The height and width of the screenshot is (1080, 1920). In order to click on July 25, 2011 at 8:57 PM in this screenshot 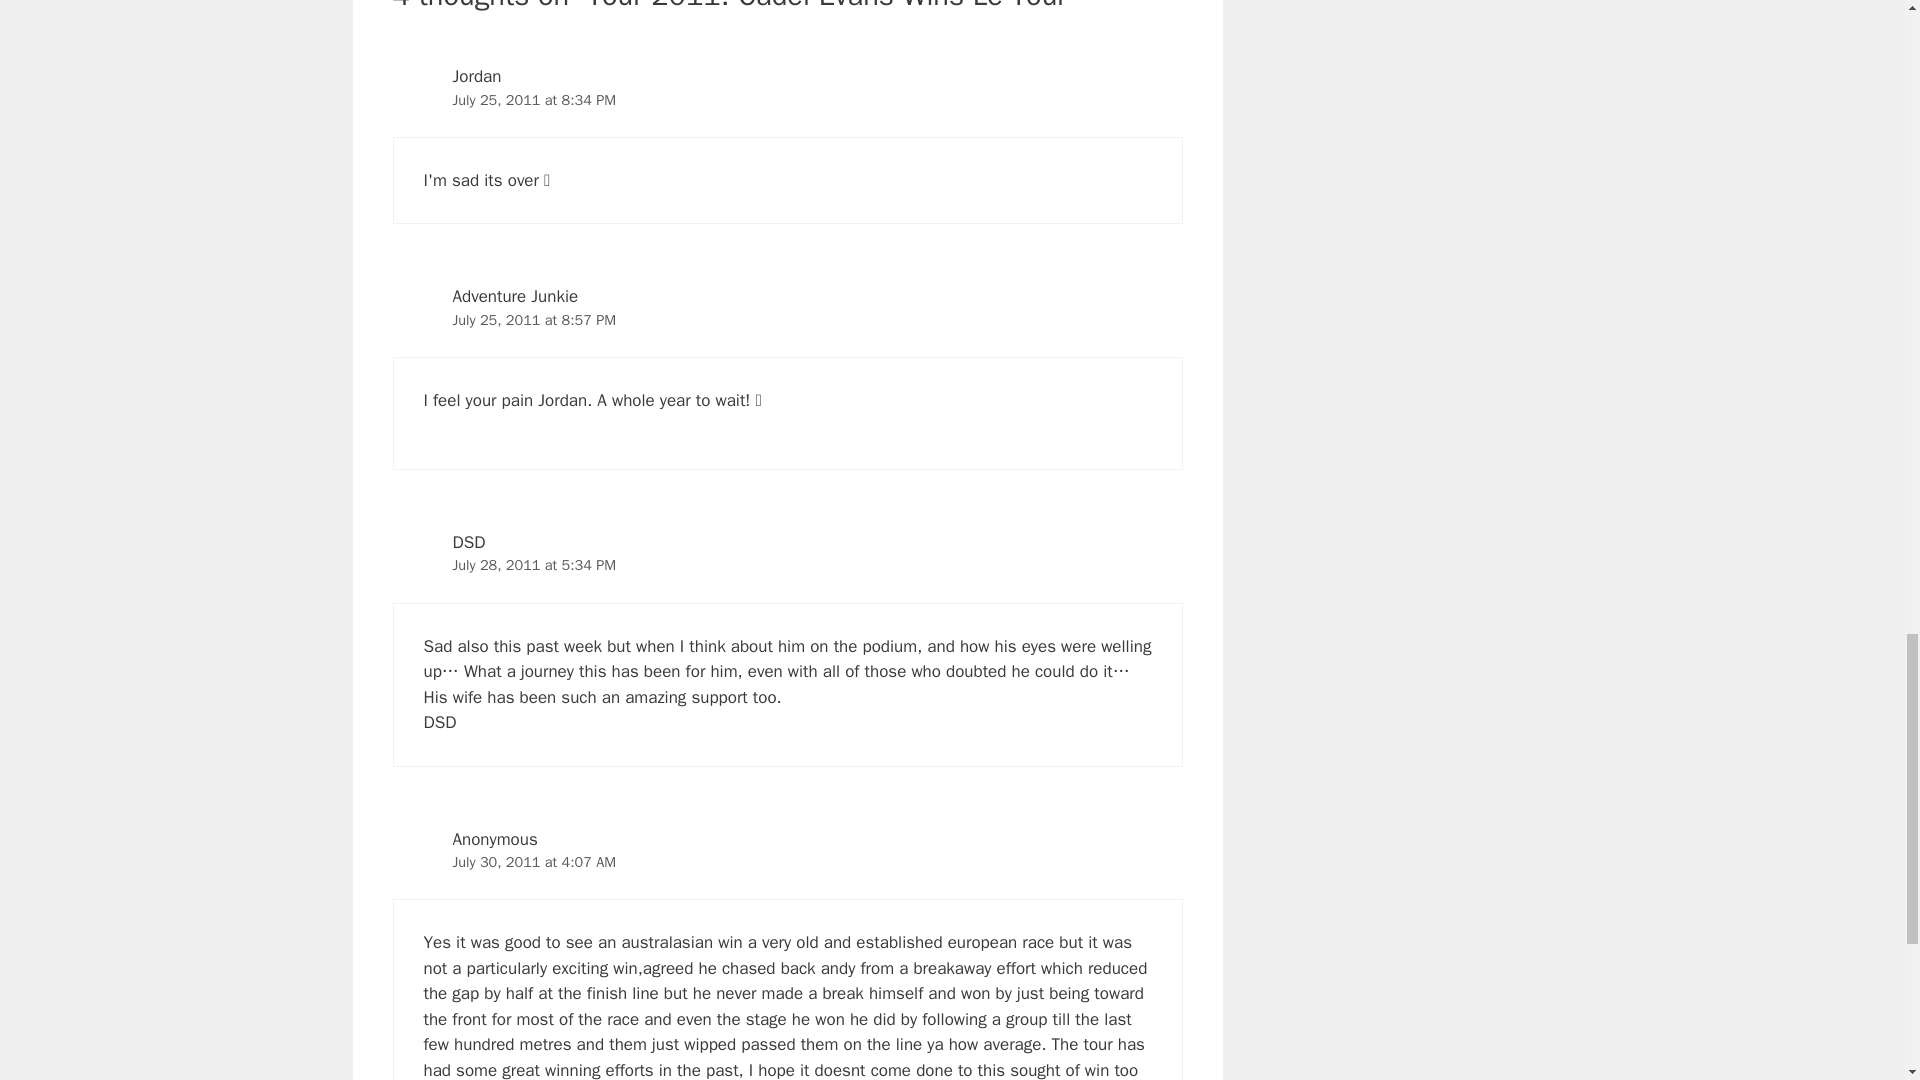, I will do `click(534, 320)`.